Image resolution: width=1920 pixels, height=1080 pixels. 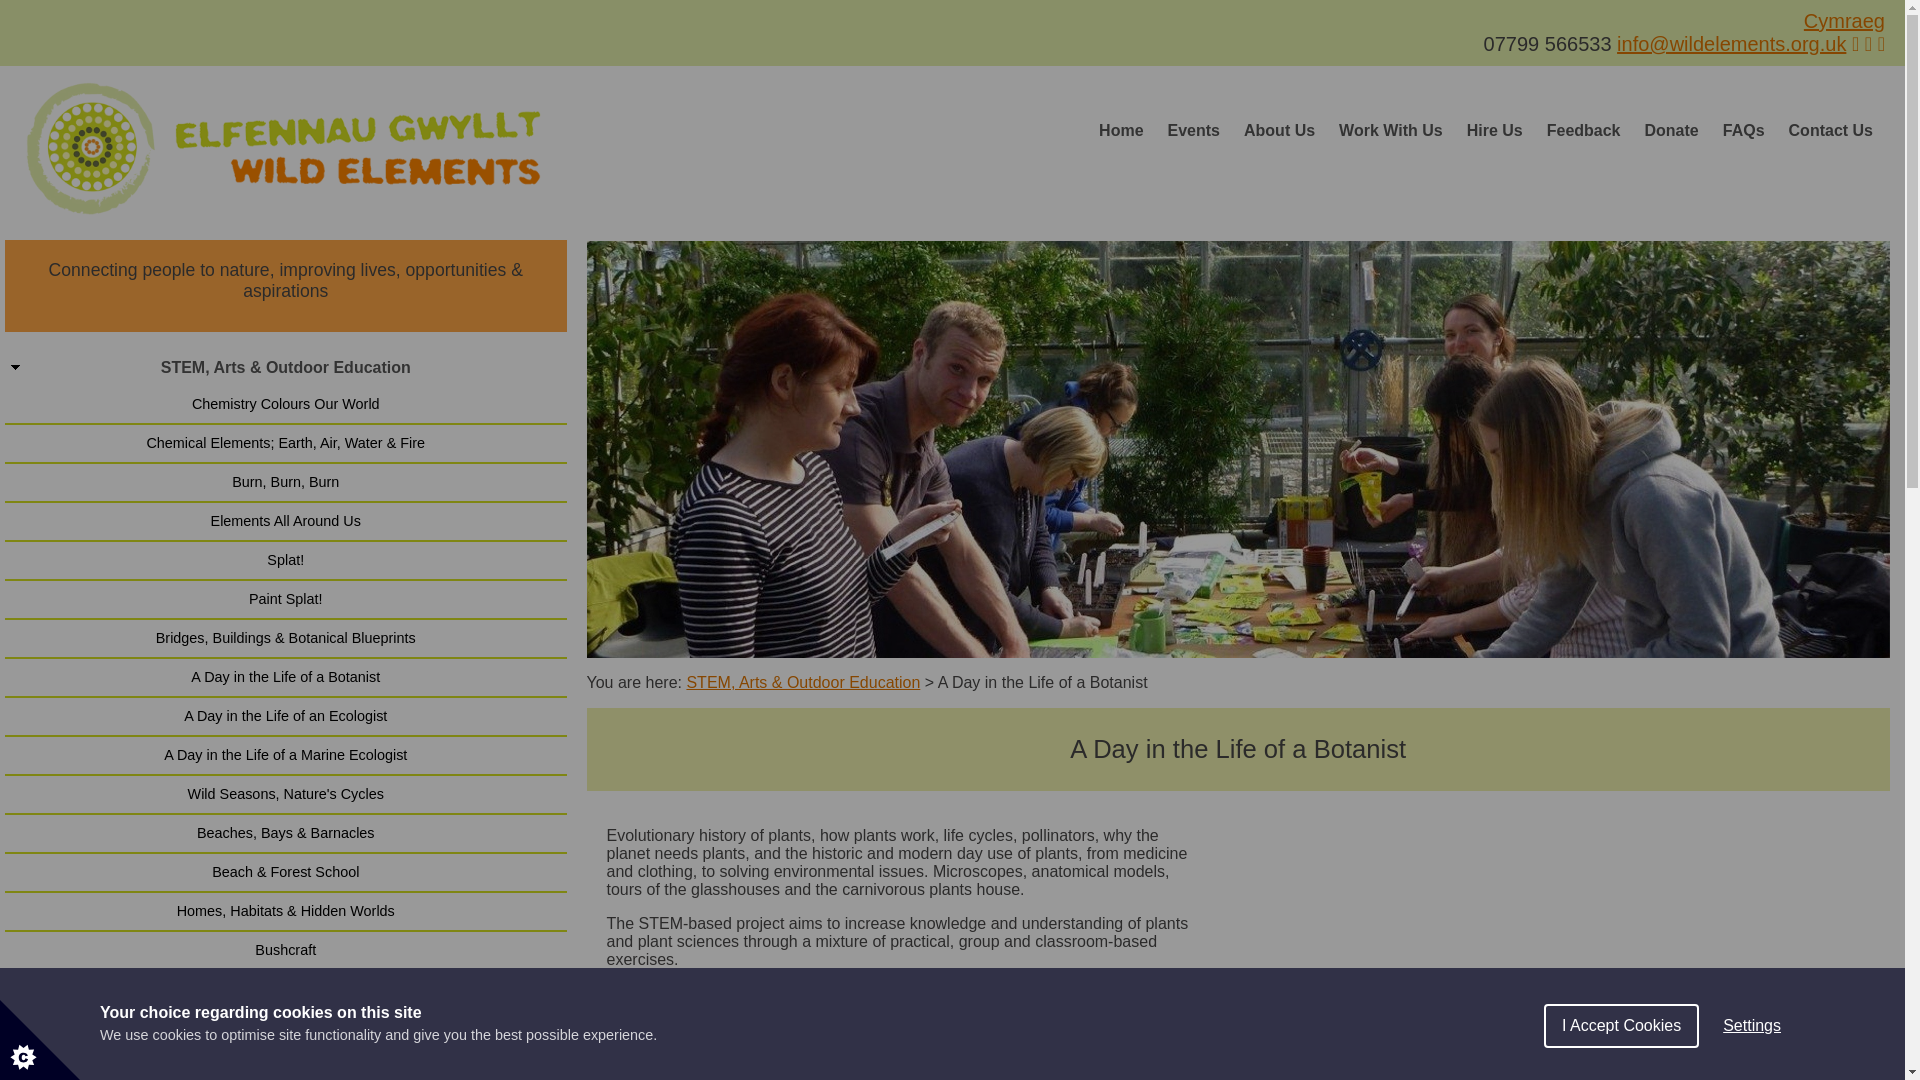 I want to click on Events, so click(x=1194, y=131).